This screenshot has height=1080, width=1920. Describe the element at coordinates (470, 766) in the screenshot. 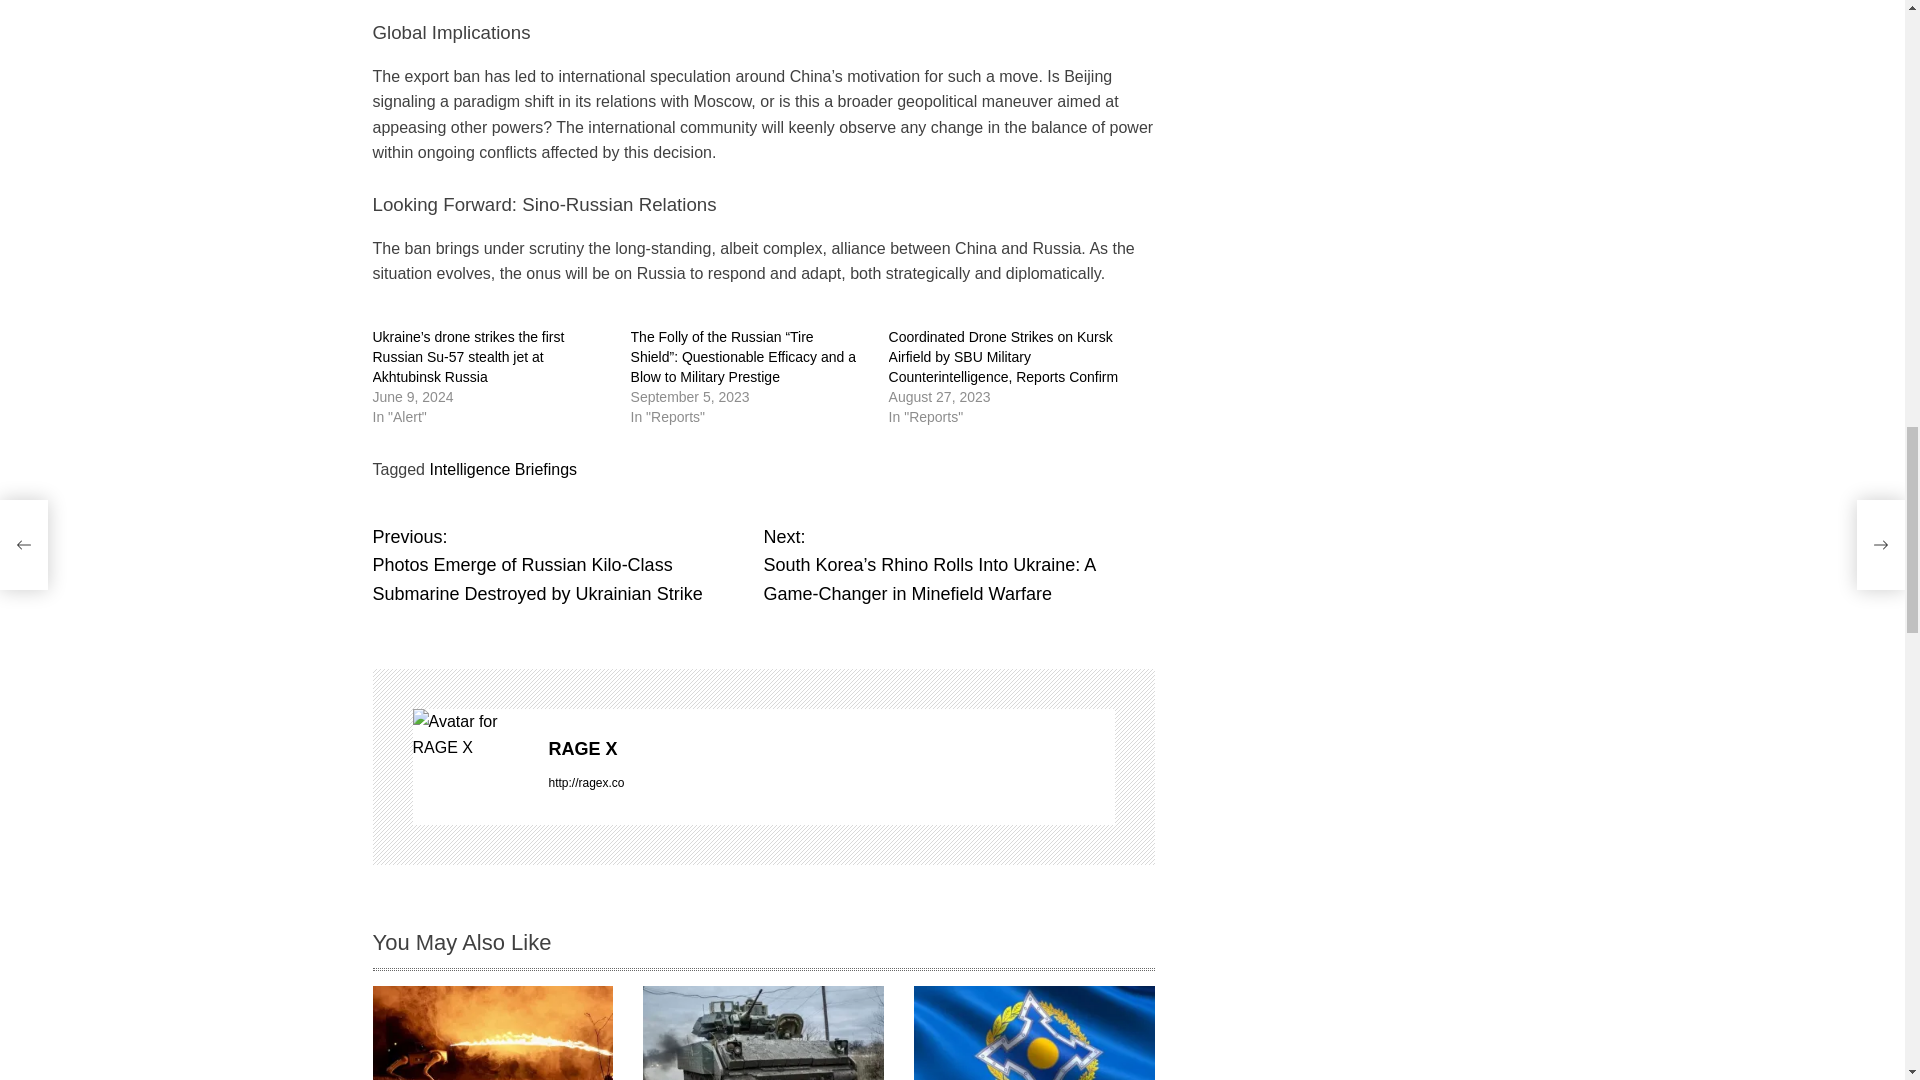

I see `RAGE X` at that location.